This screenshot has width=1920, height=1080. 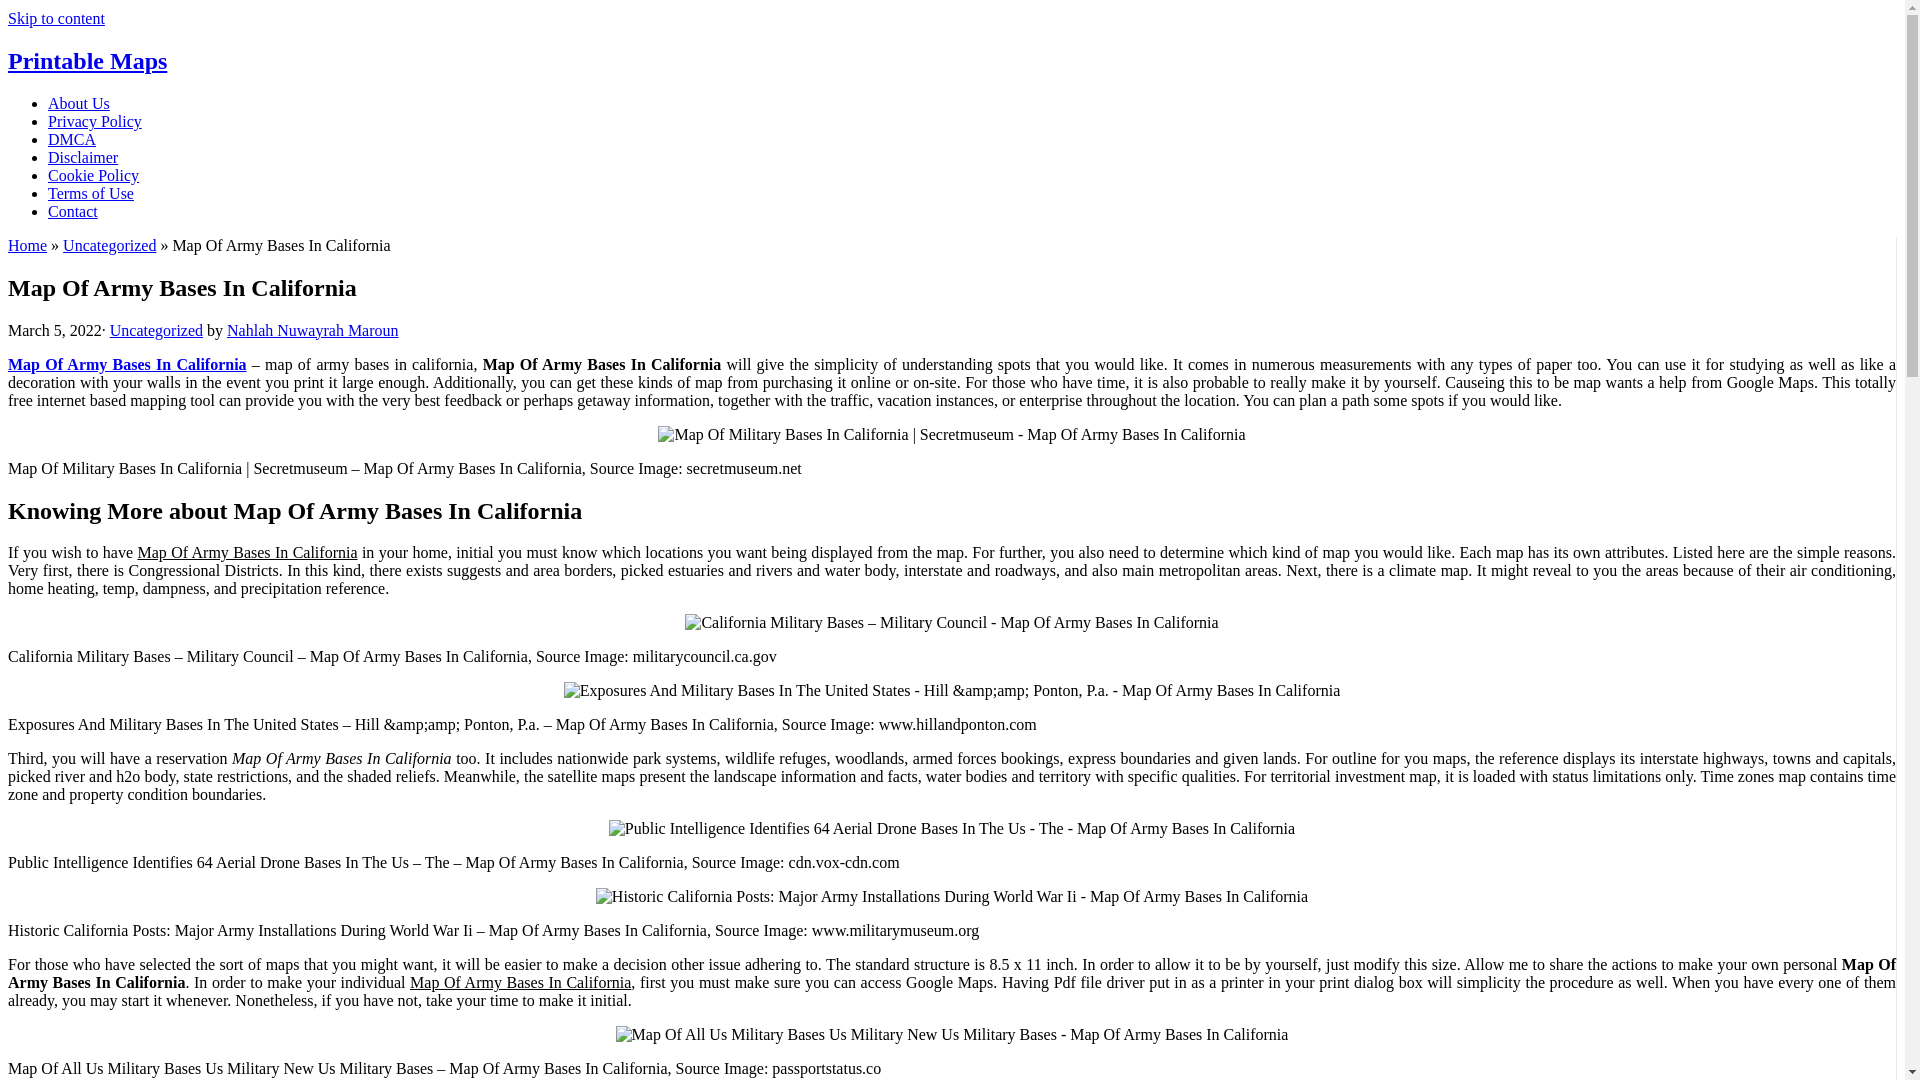 I want to click on Terms of Use, so click(x=91, y=192).